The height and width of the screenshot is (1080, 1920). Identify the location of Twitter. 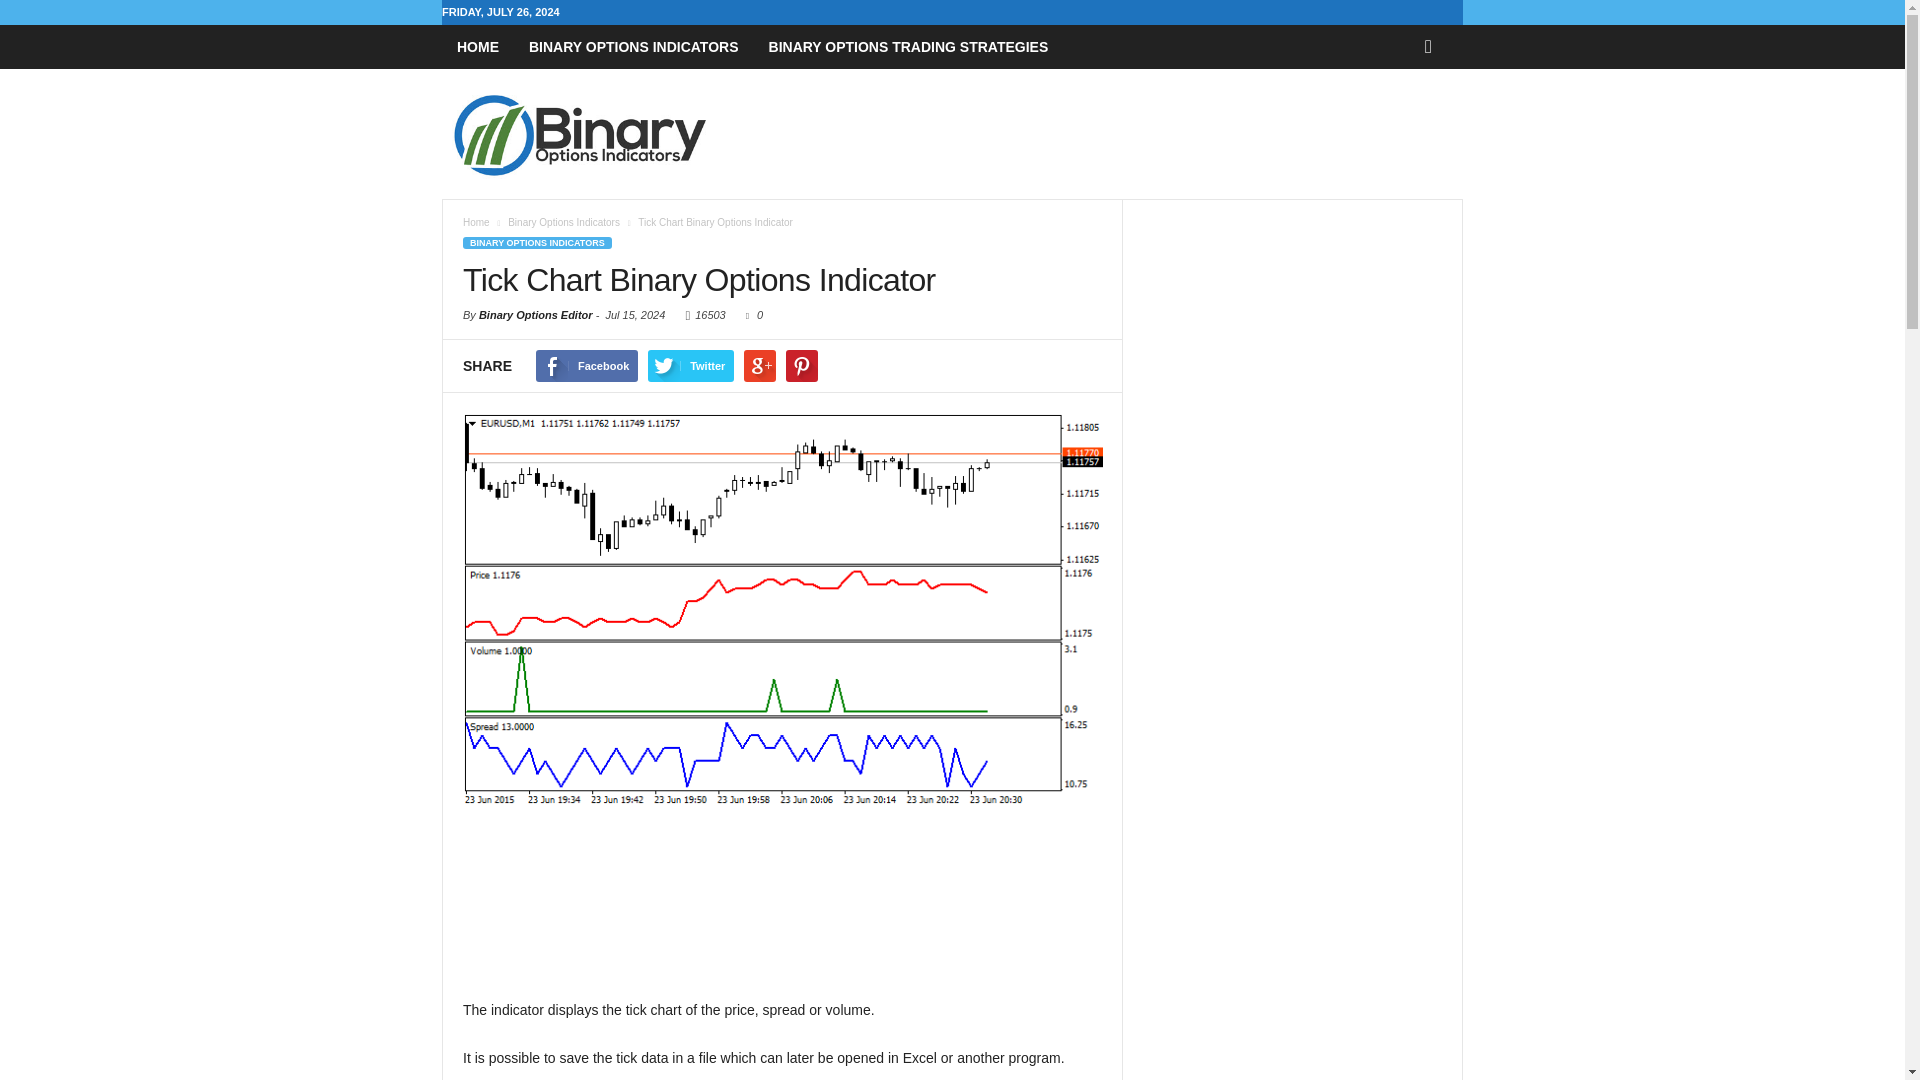
(690, 366).